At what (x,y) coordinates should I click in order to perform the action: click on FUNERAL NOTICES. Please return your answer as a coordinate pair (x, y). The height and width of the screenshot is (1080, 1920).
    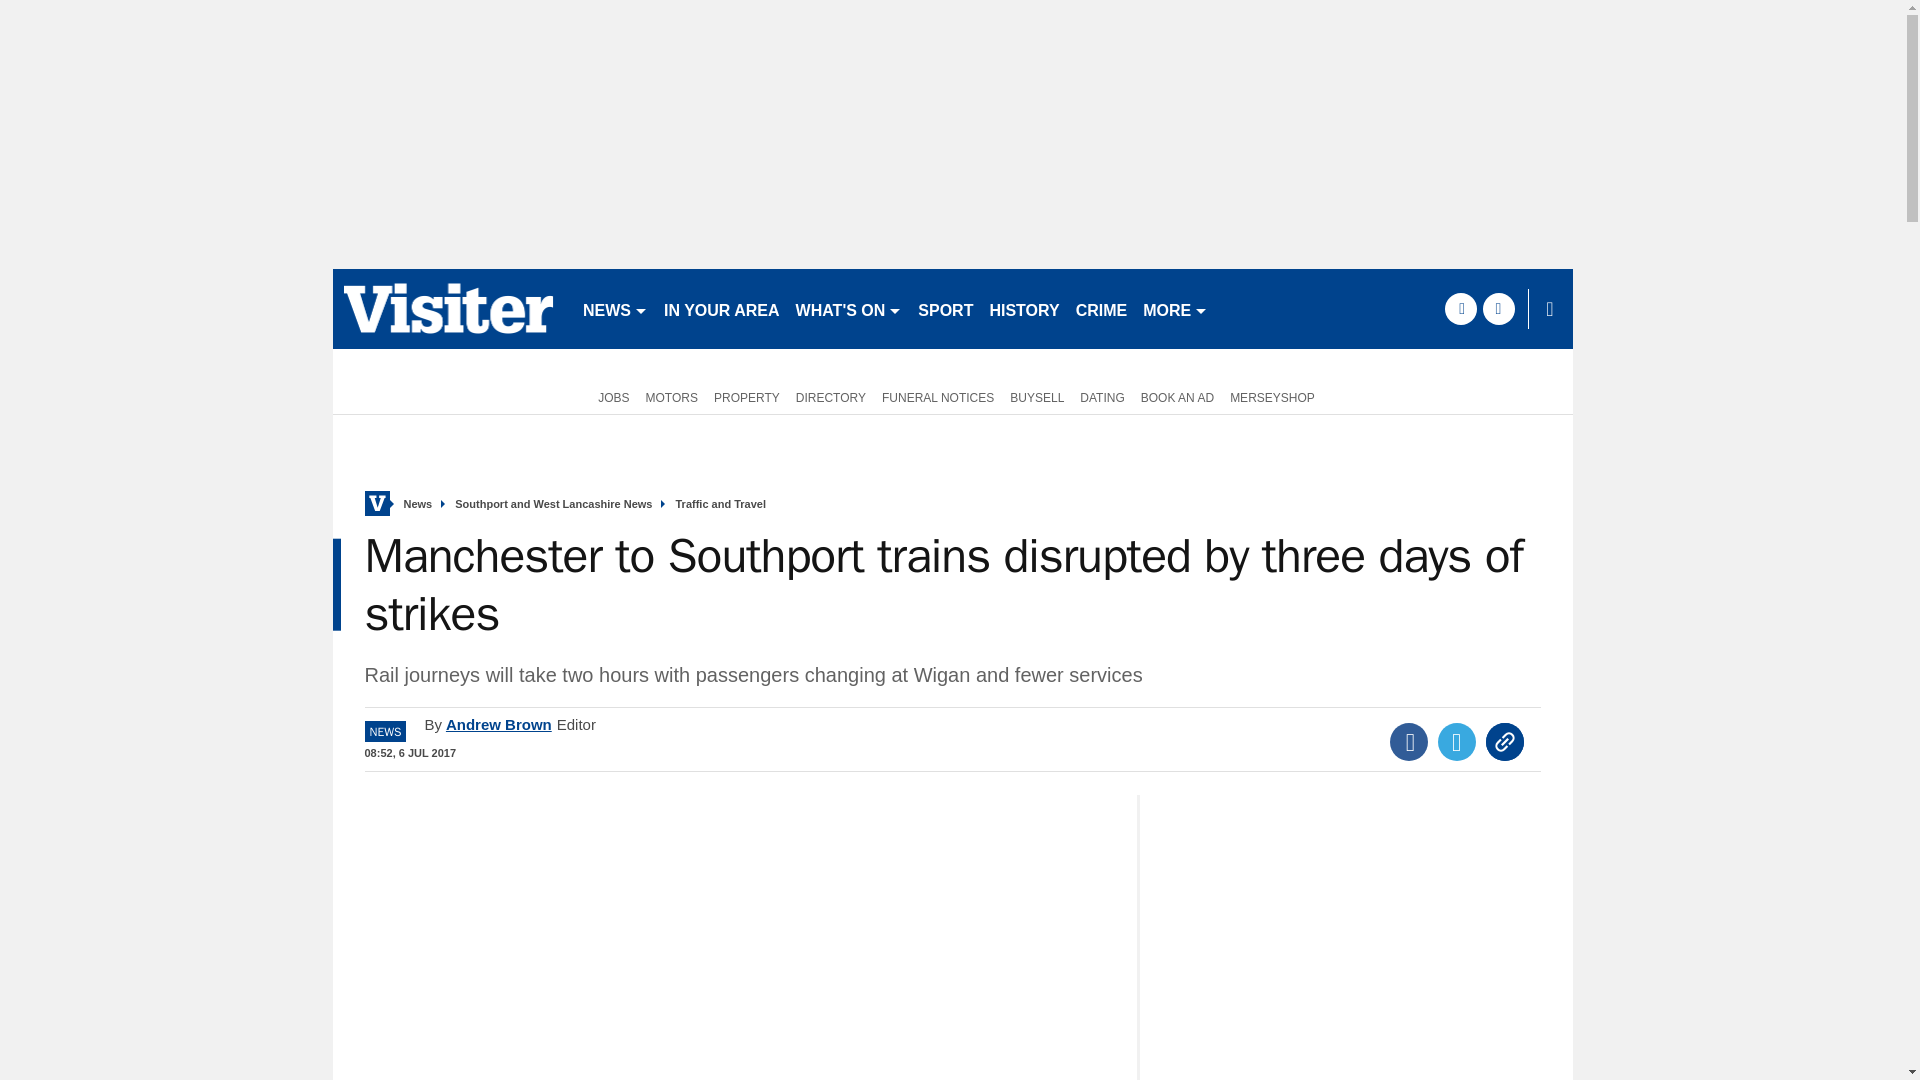
    Looking at the image, I should click on (938, 396).